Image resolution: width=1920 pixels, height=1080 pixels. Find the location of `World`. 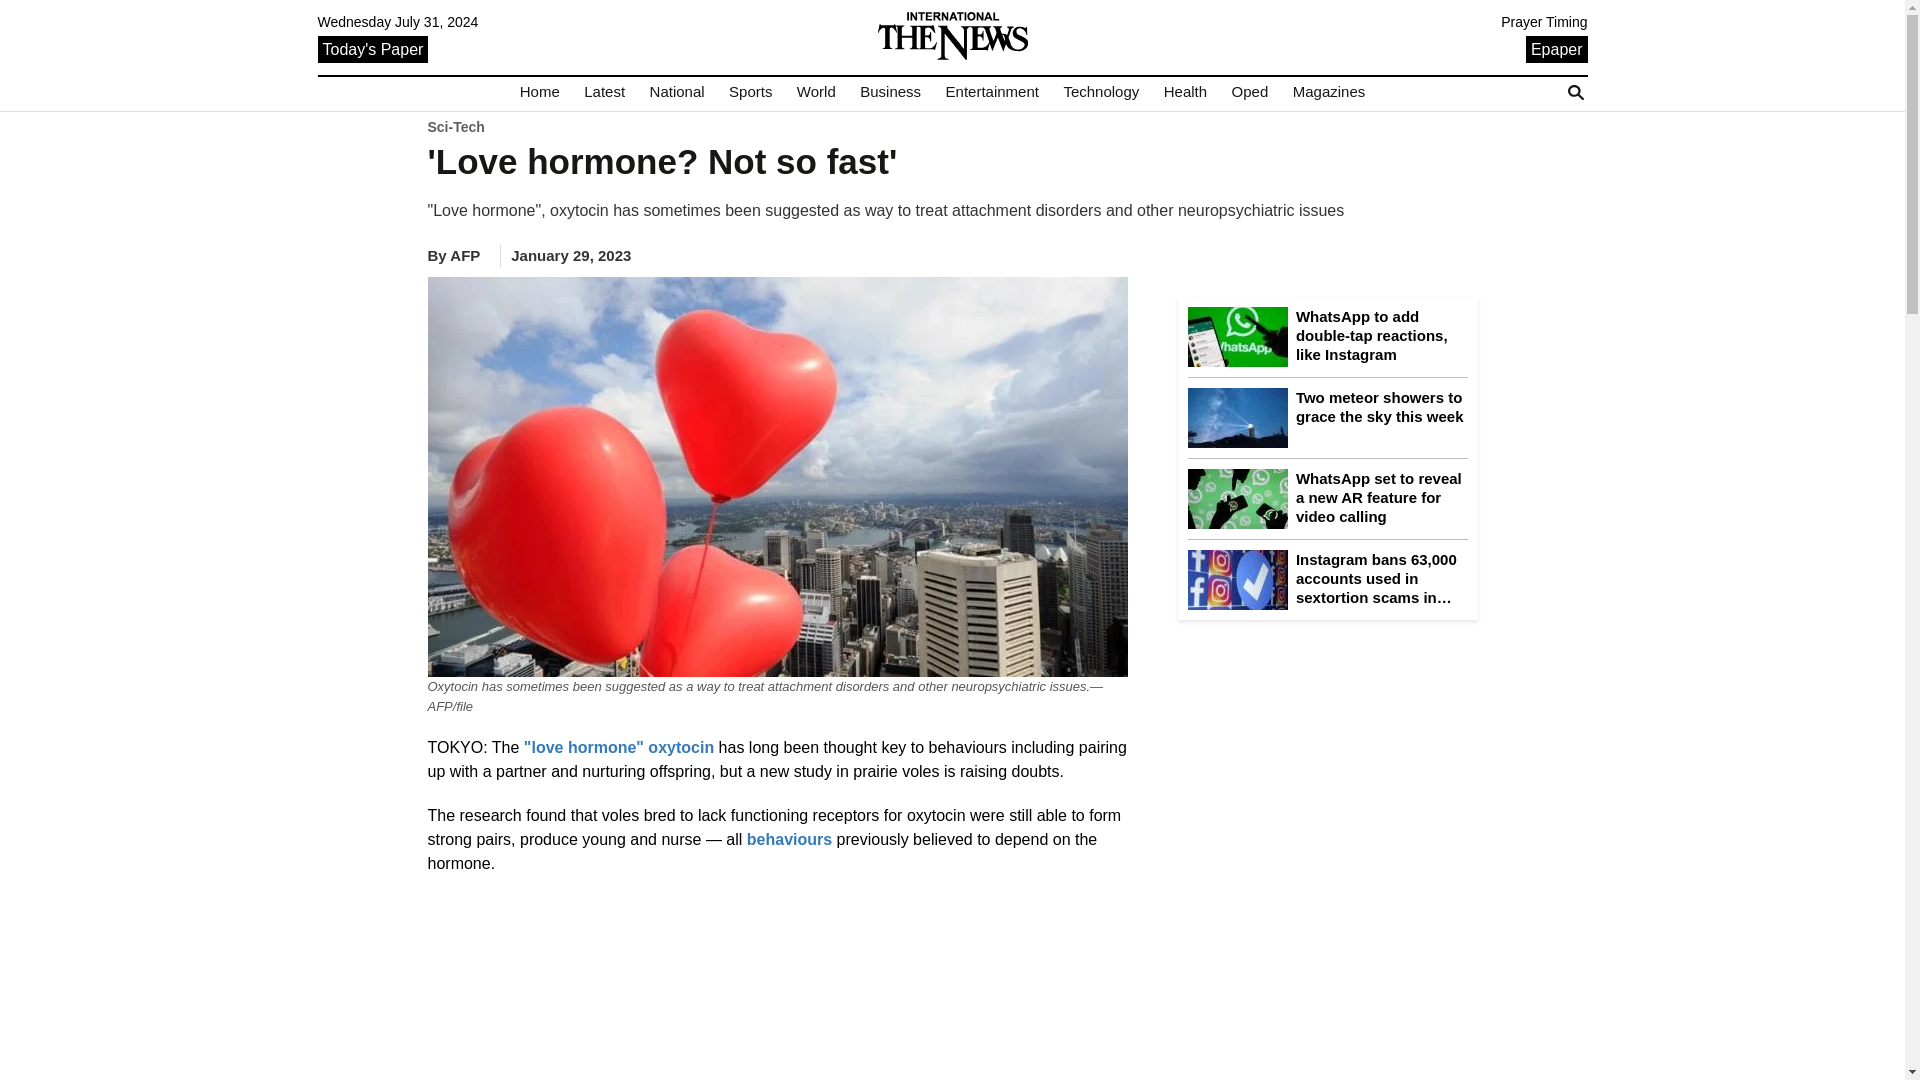

World is located at coordinates (816, 92).